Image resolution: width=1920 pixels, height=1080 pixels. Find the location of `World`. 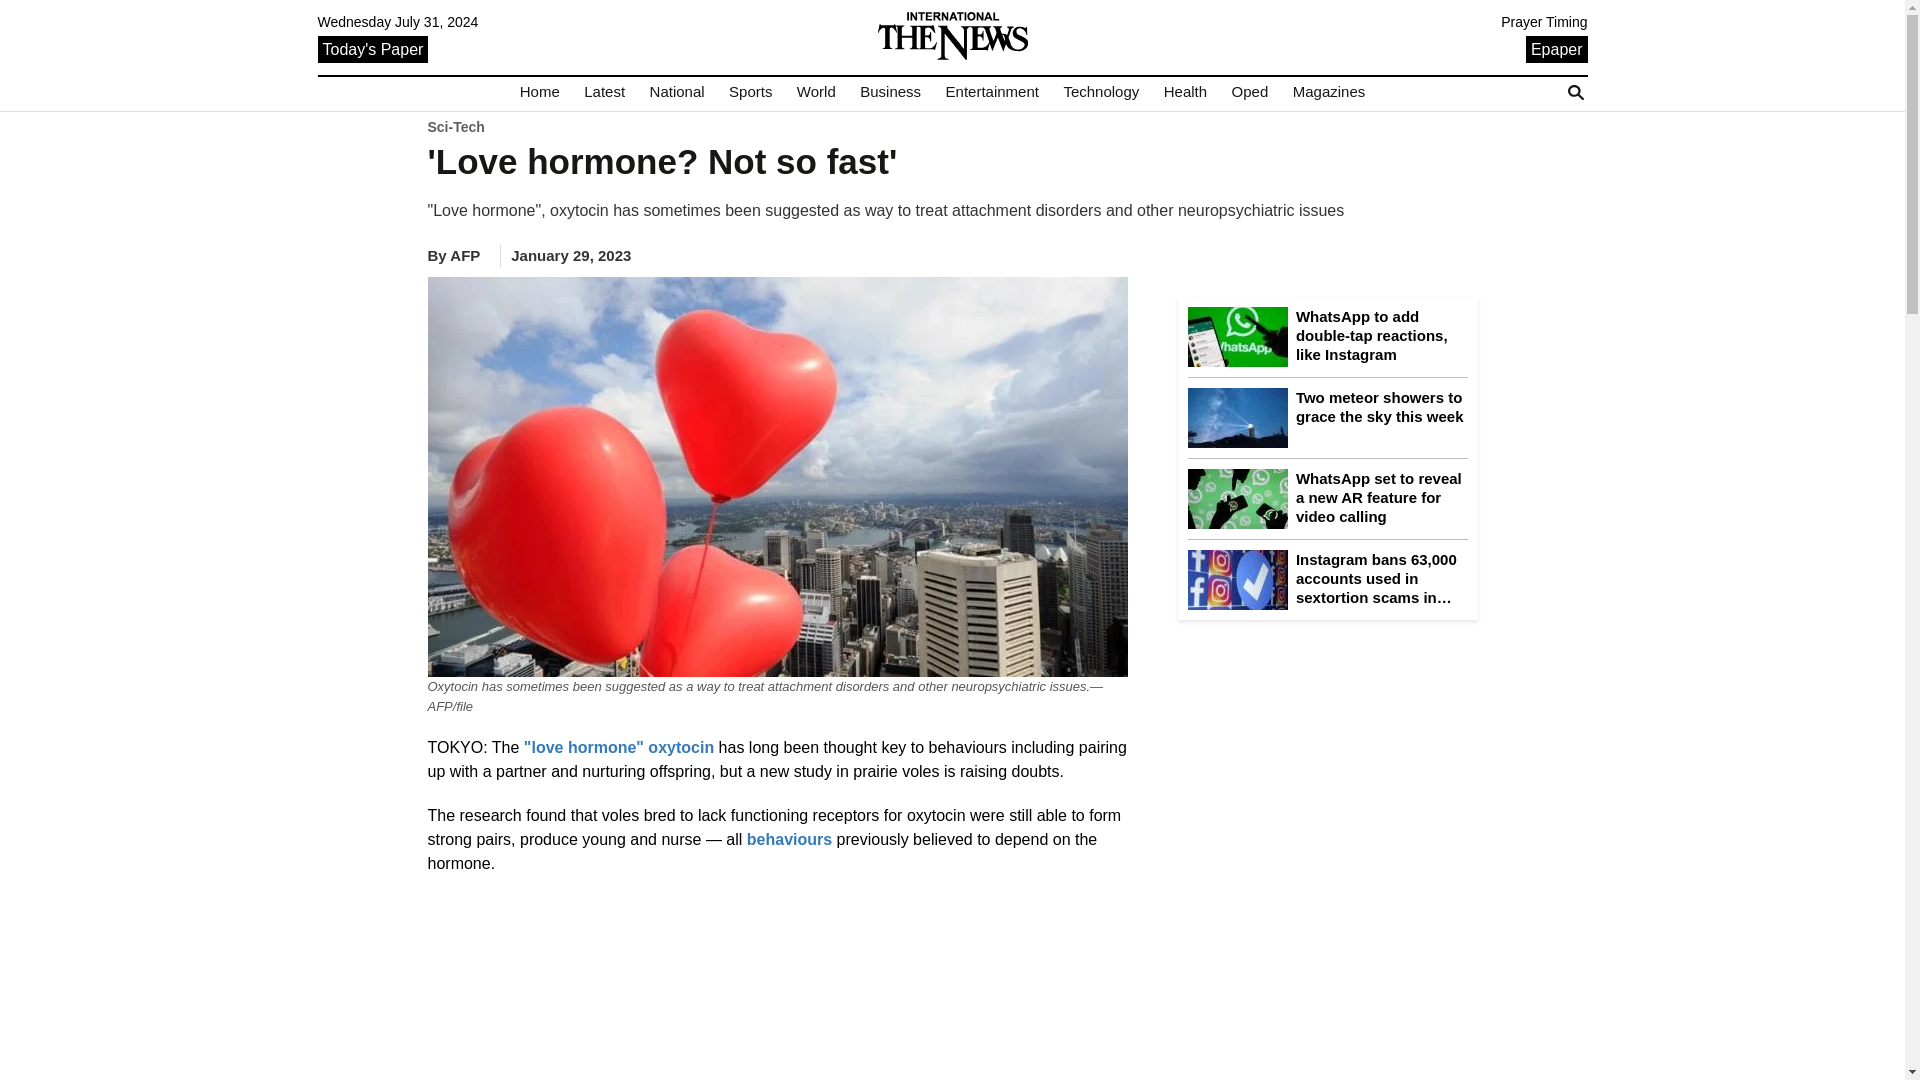

World is located at coordinates (816, 92).